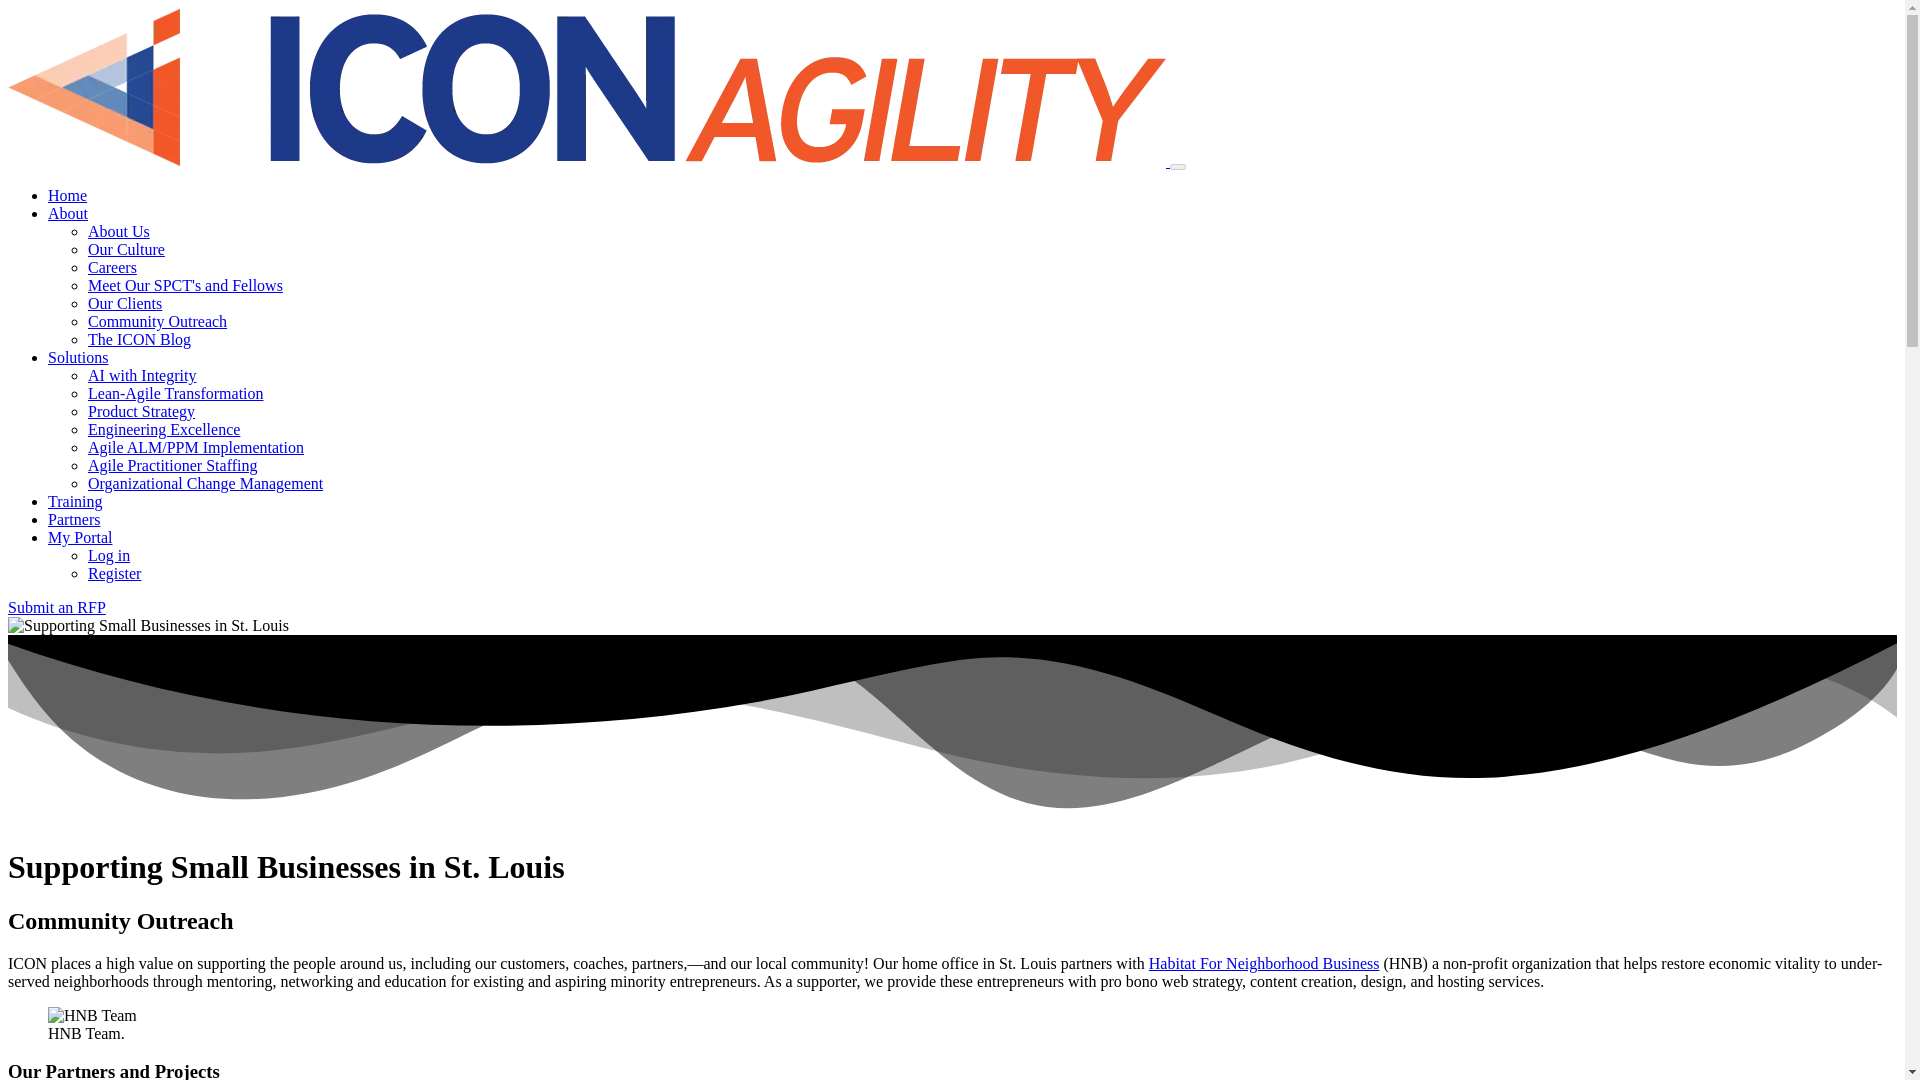  Describe the element at coordinates (68, 214) in the screenshot. I see `About` at that location.